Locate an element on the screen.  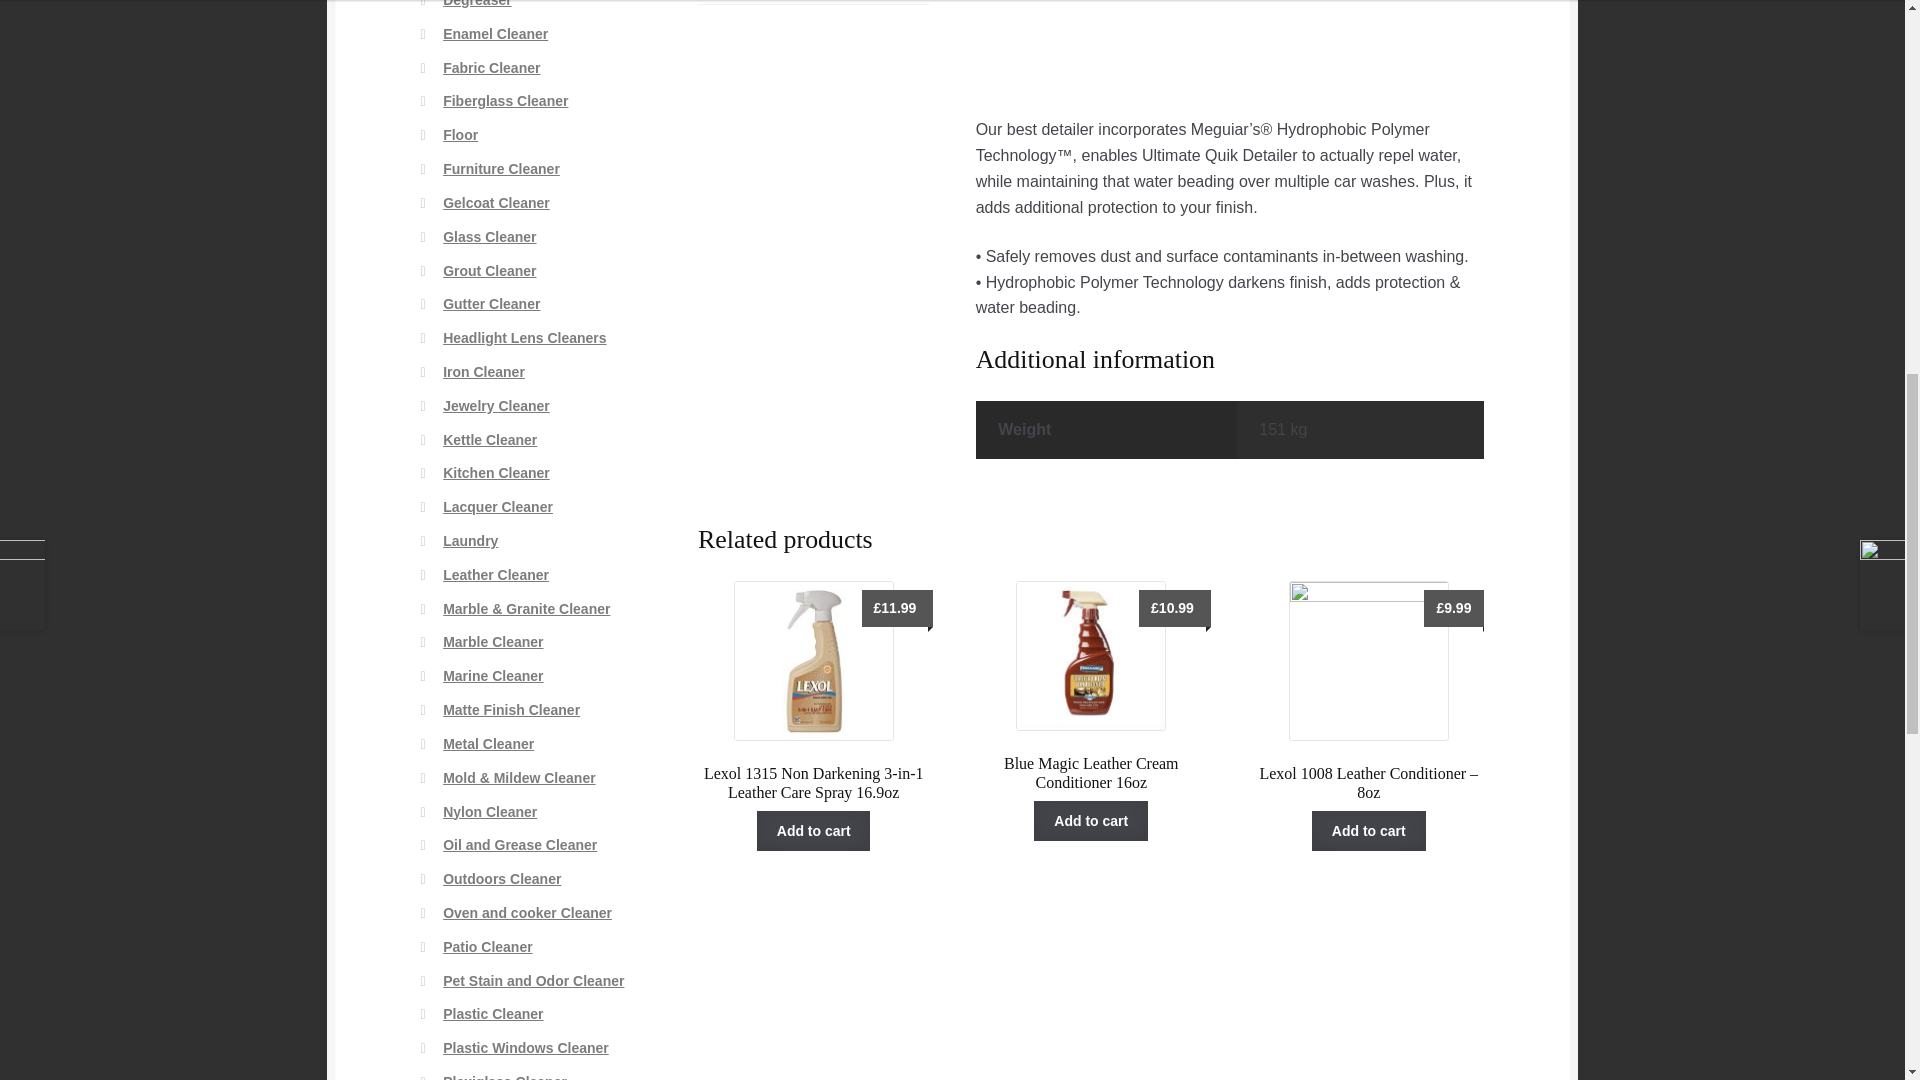
Add to cart is located at coordinates (1368, 831).